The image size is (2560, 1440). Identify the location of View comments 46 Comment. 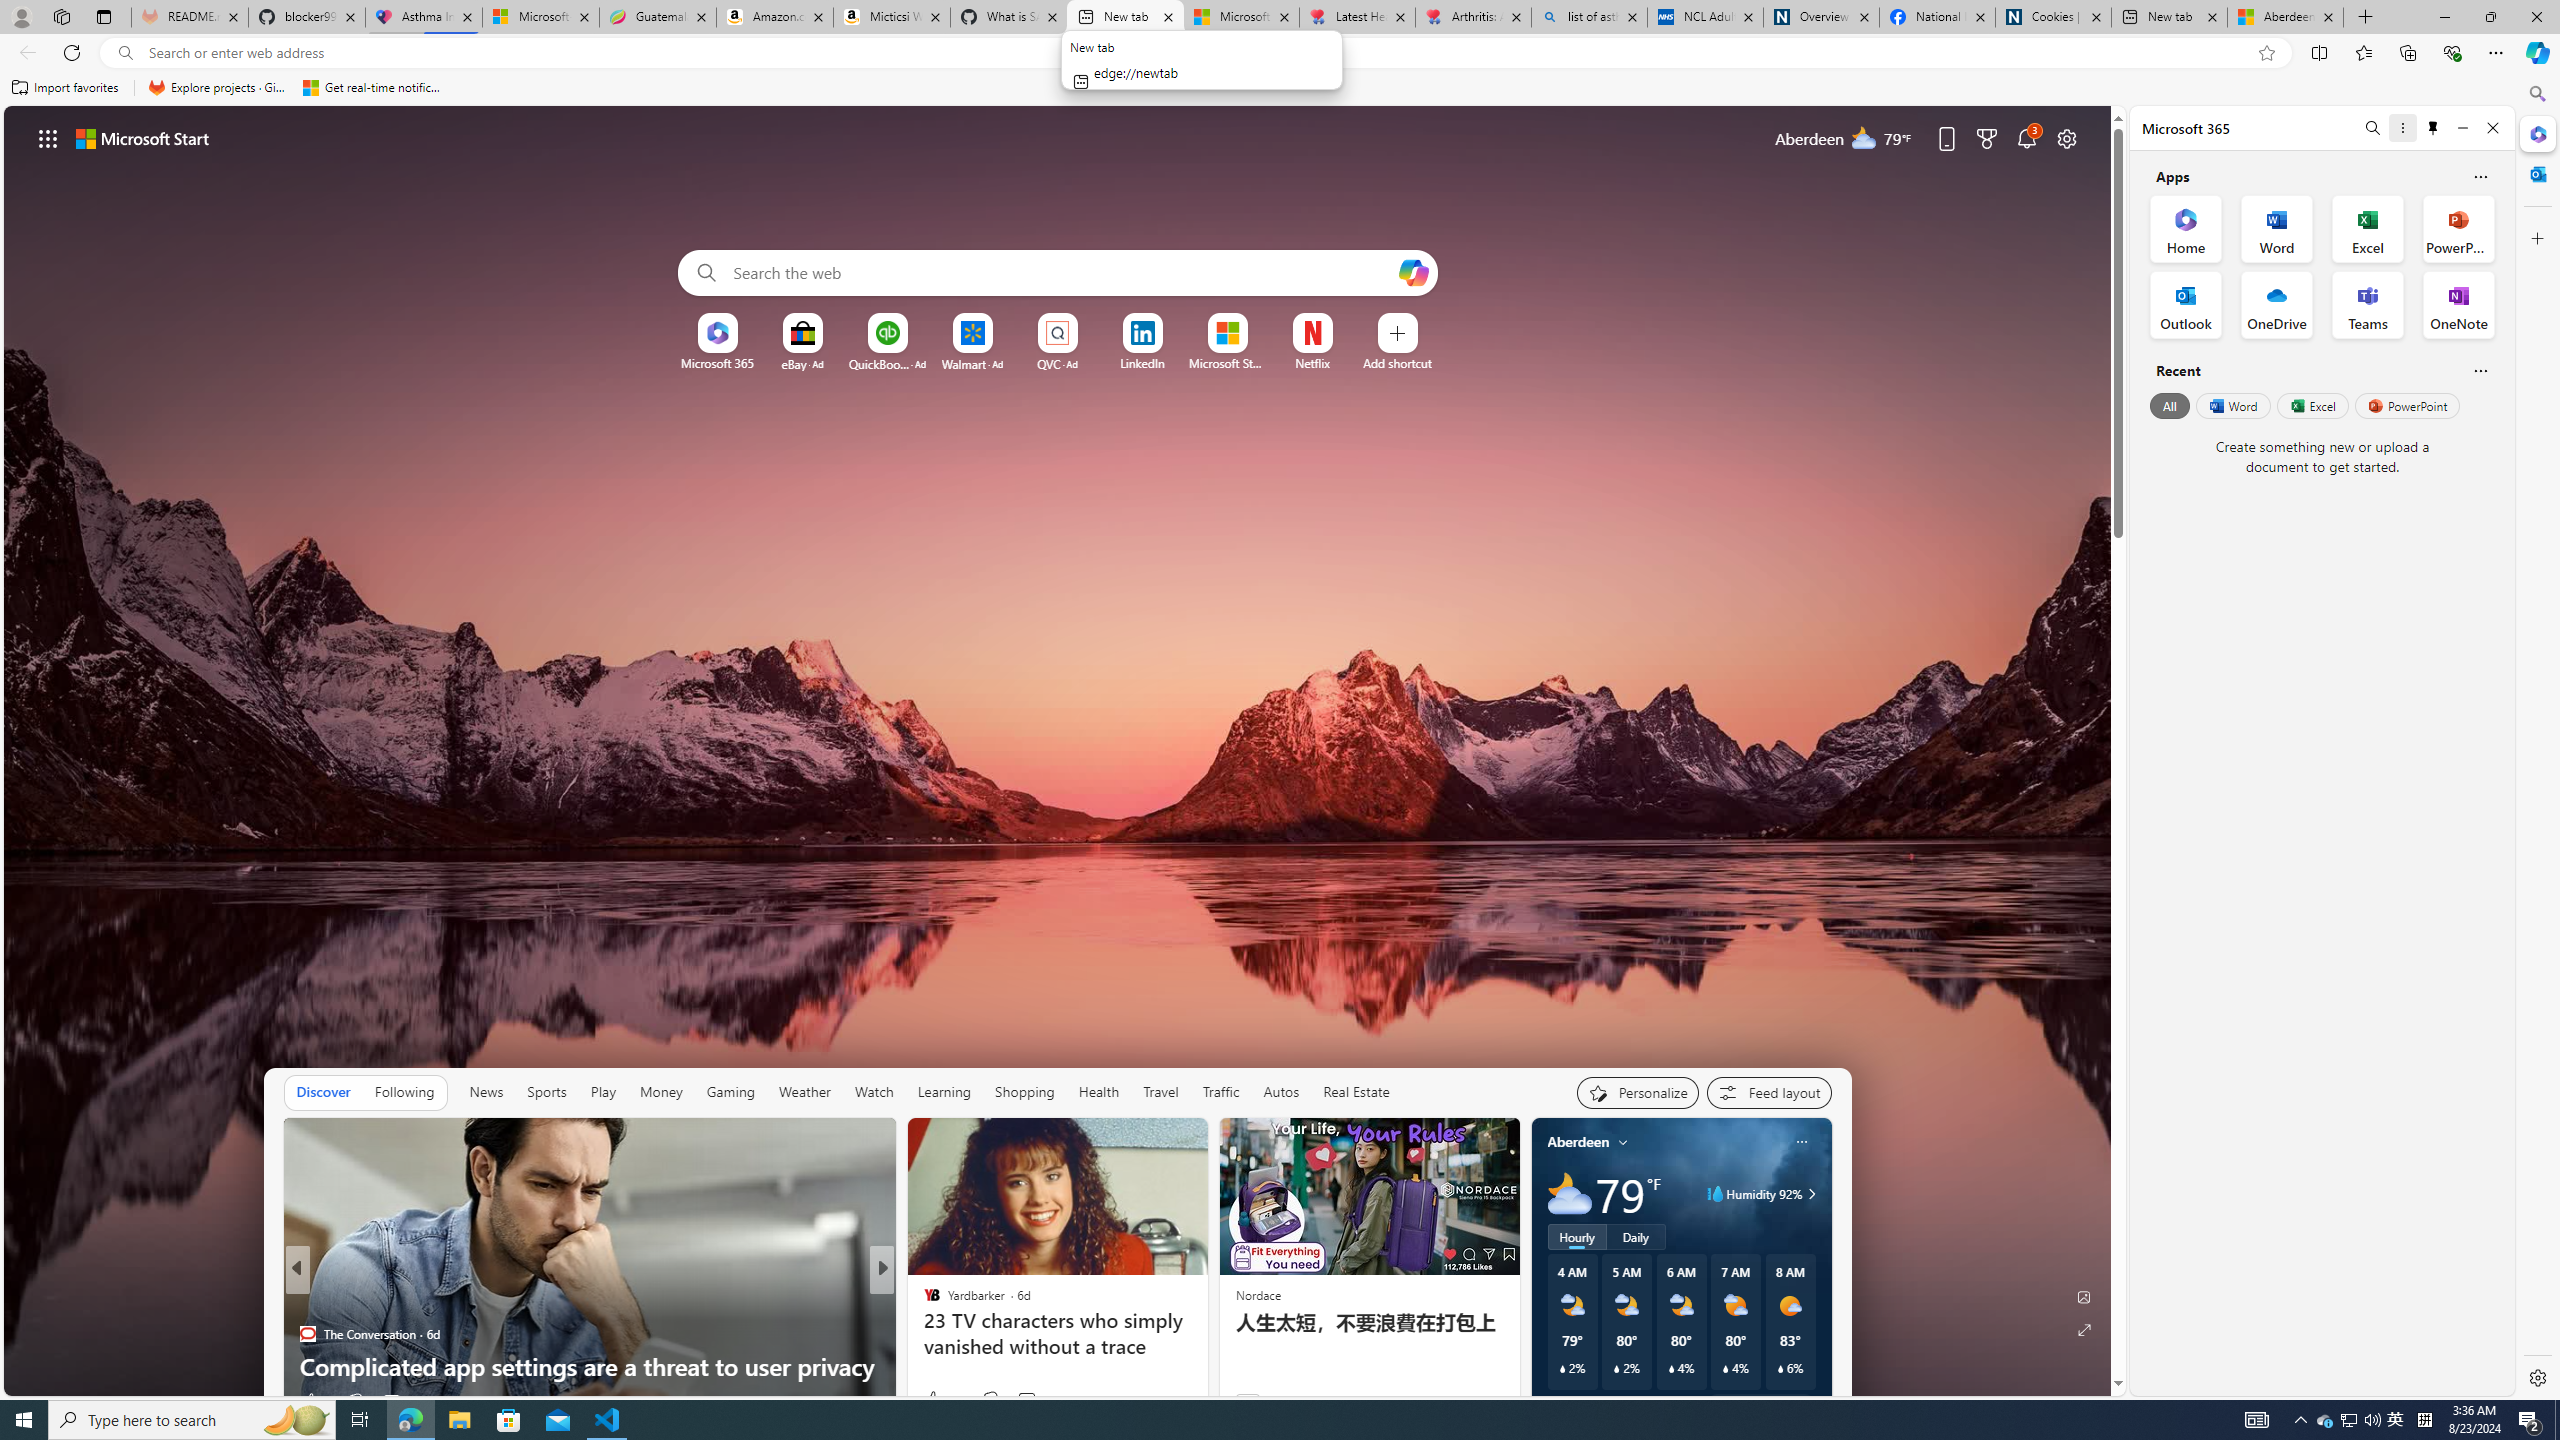
(1035, 1400).